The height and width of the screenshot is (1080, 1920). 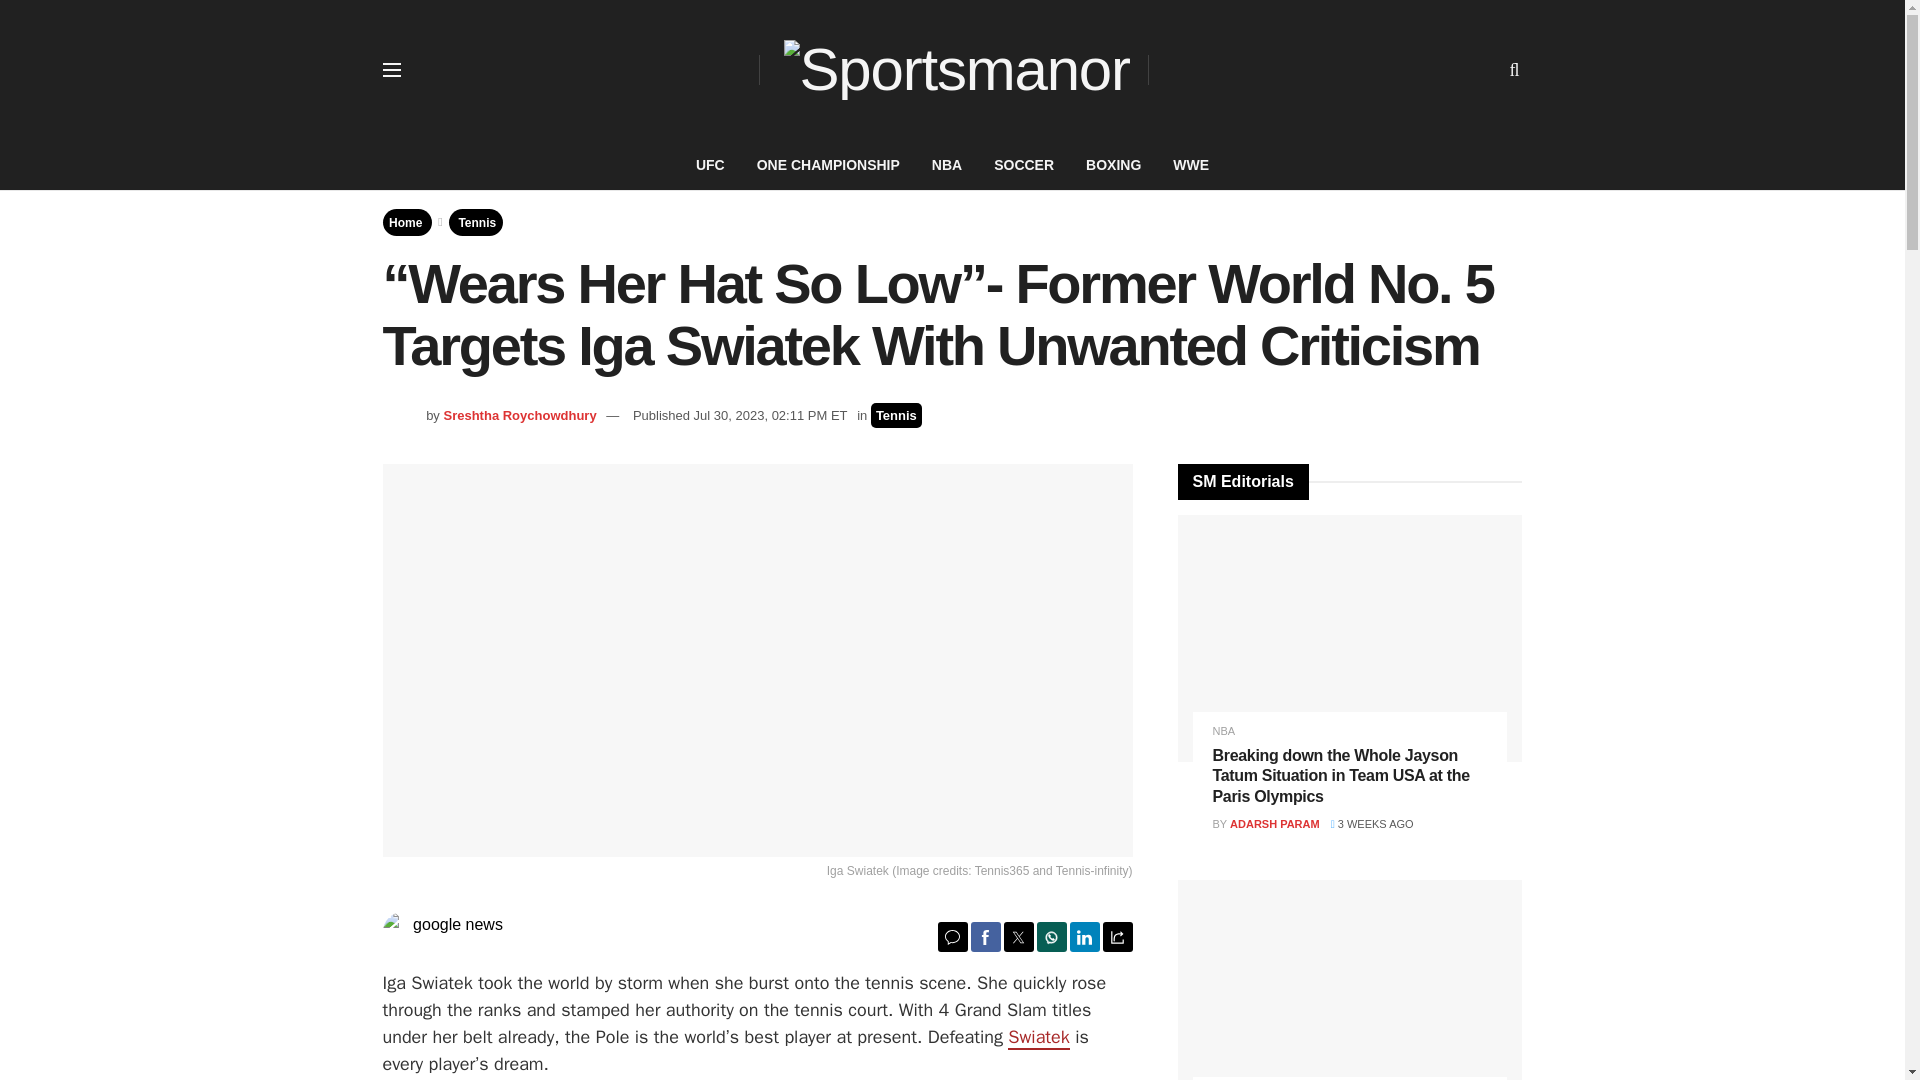 What do you see at coordinates (519, 416) in the screenshot?
I see `Sreshtha Roychowdhury` at bounding box center [519, 416].